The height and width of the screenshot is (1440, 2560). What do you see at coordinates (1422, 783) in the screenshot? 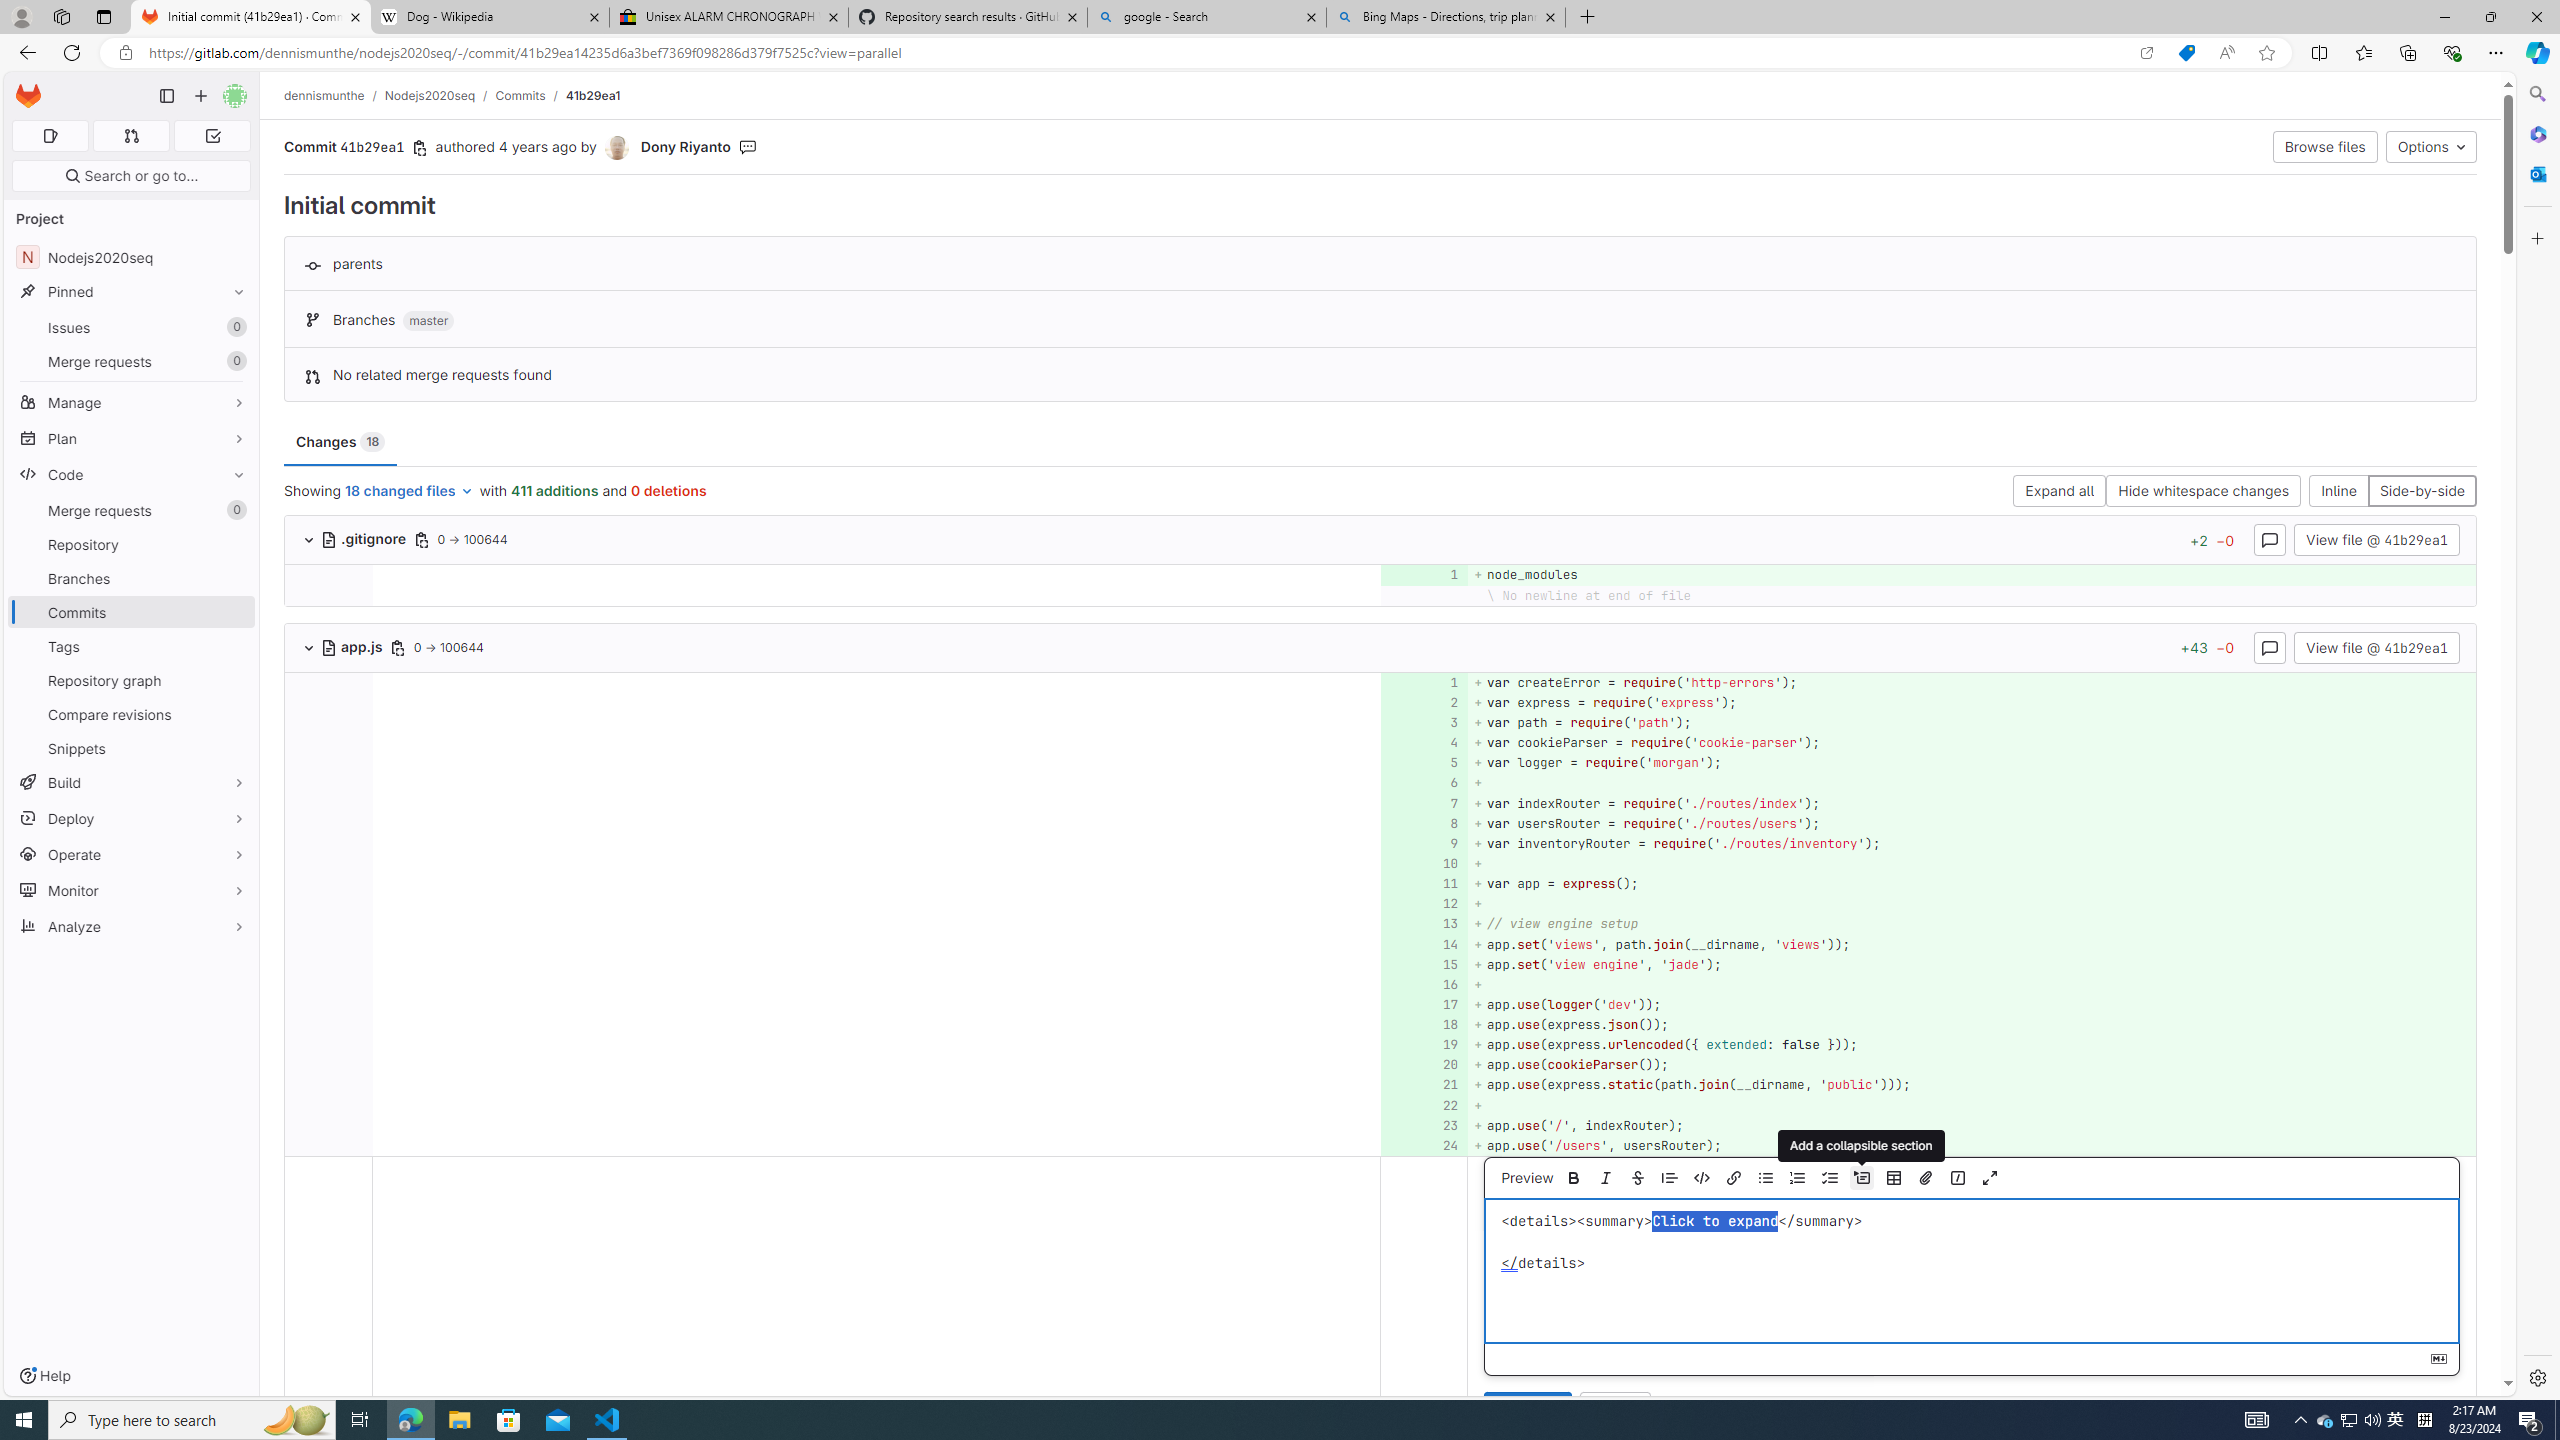
I see `6` at bounding box center [1422, 783].